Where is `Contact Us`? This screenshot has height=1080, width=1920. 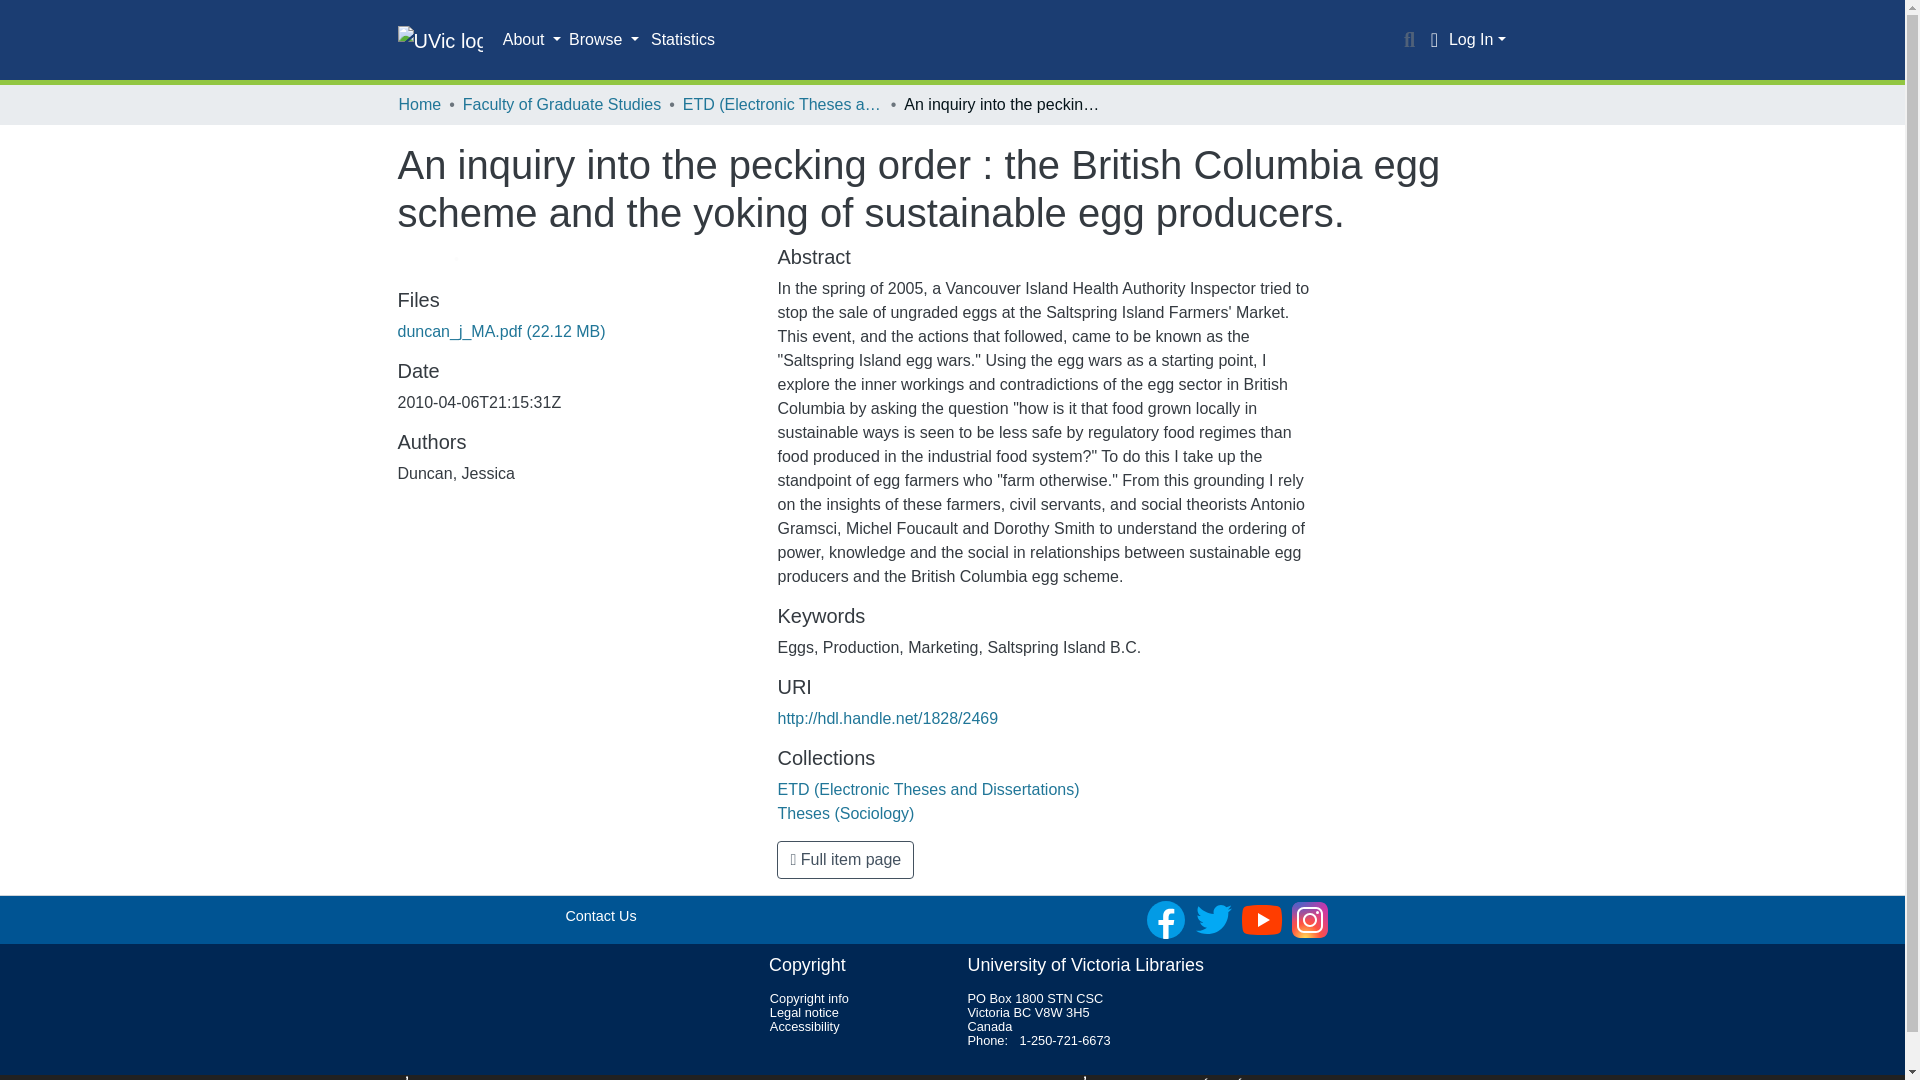
Contact Us is located at coordinates (600, 916).